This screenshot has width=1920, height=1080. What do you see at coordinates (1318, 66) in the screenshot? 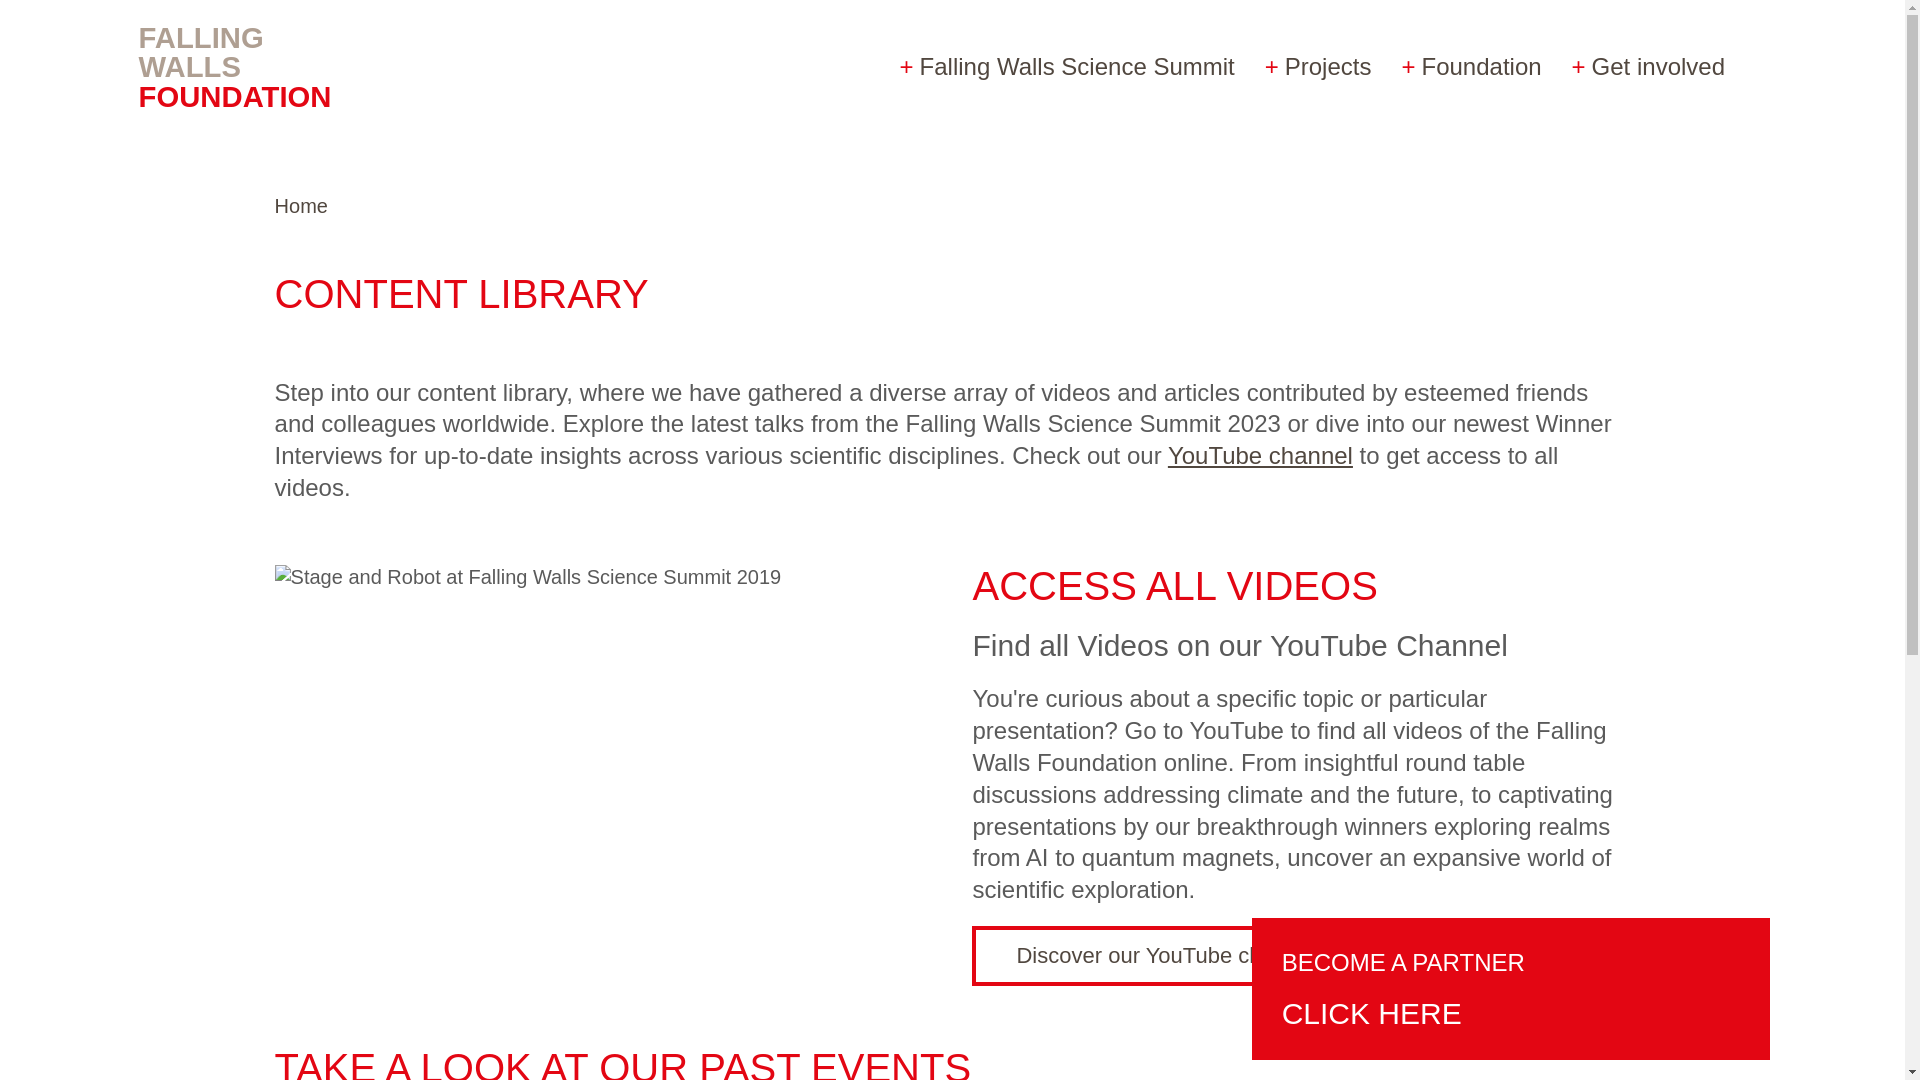
I see `Expand menu Projects` at bounding box center [1318, 66].